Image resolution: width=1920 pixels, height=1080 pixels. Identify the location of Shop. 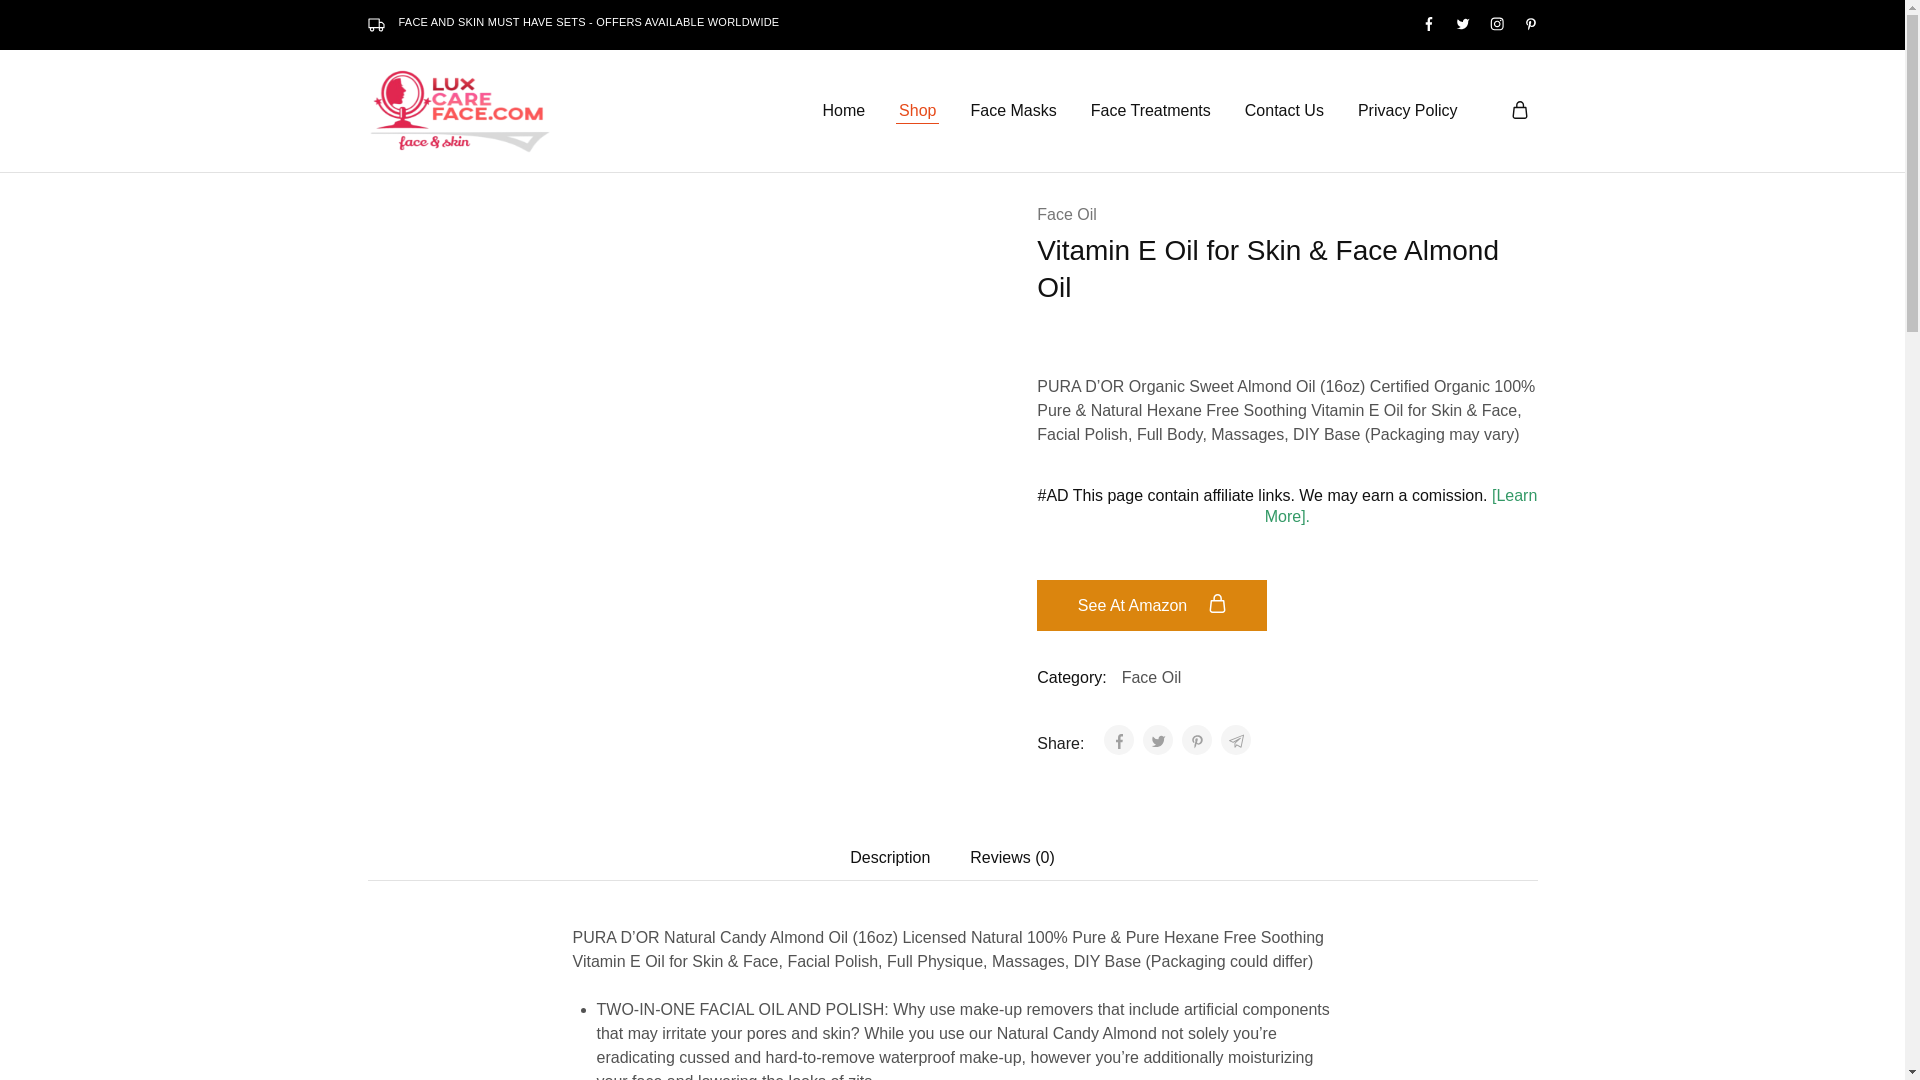
(917, 111).